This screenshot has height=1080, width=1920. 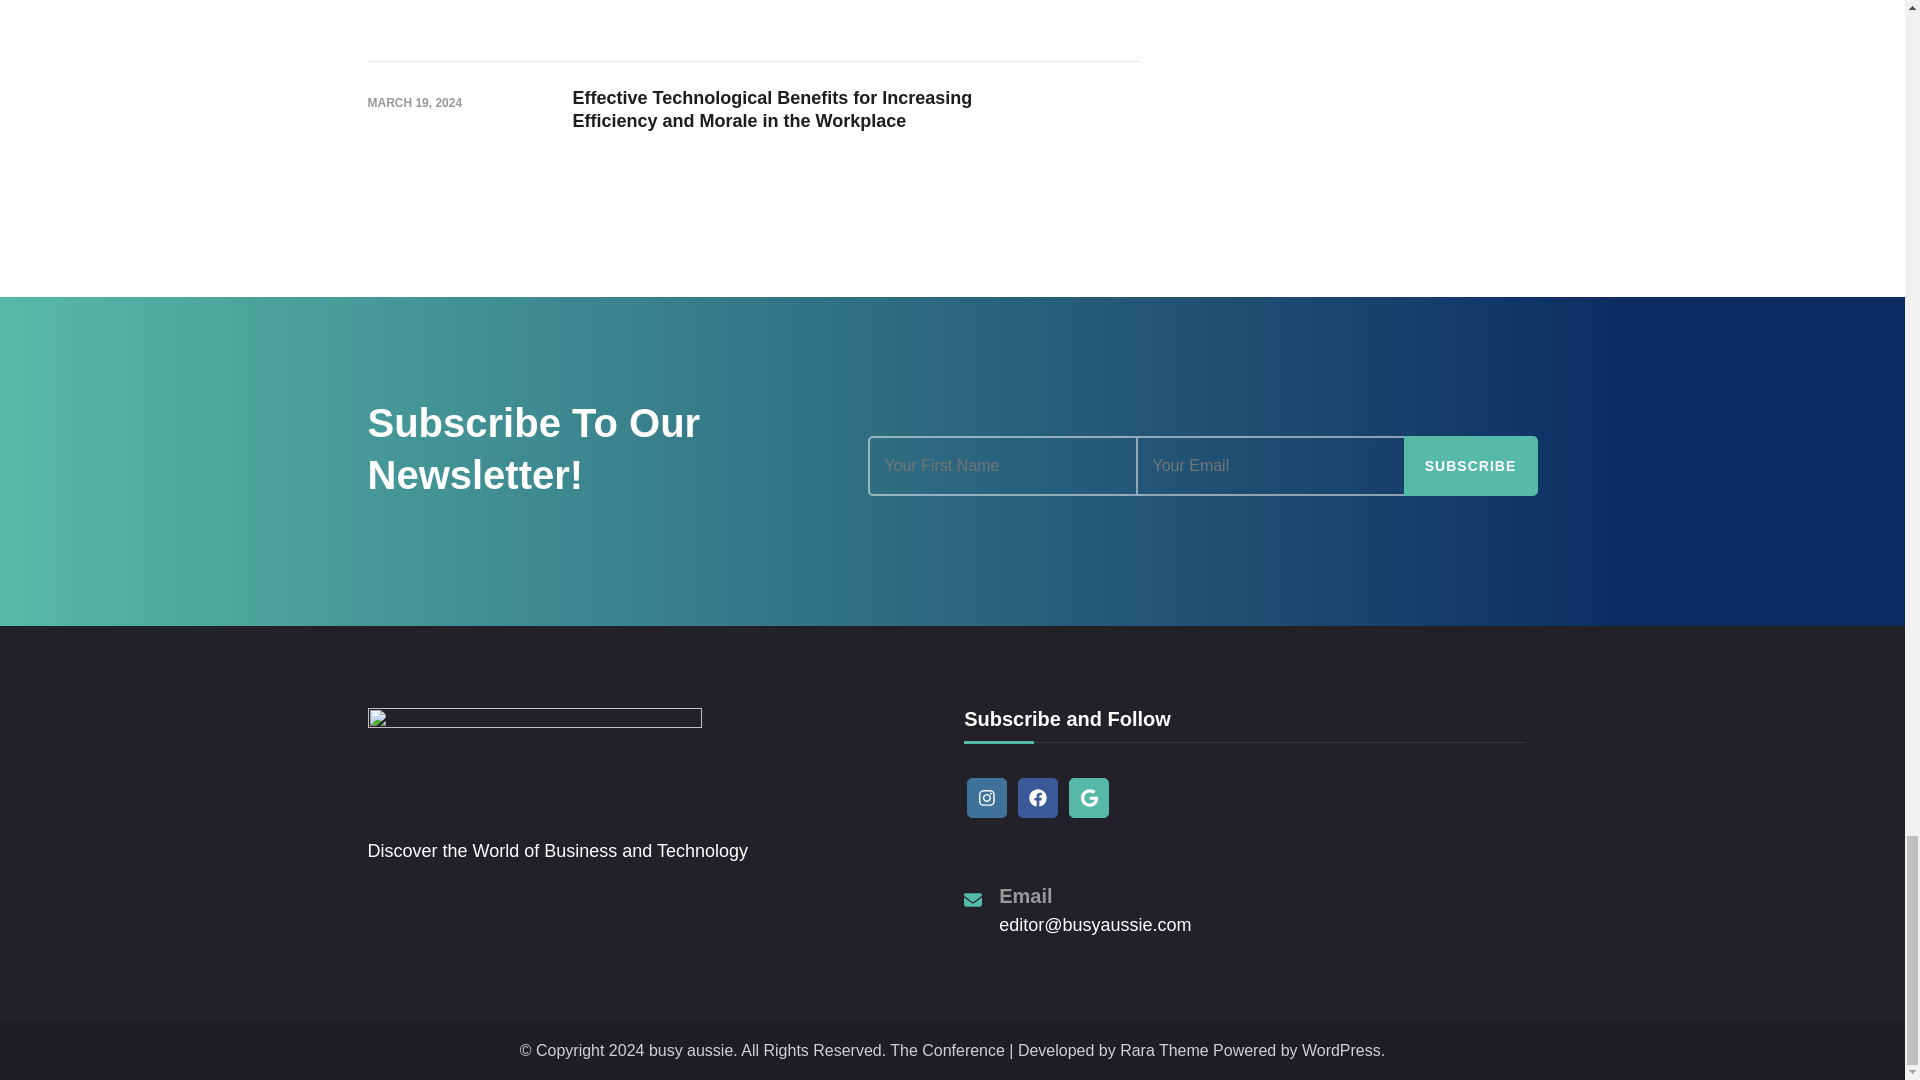 What do you see at coordinates (1470, 466) in the screenshot?
I see `Subscribe` at bounding box center [1470, 466].